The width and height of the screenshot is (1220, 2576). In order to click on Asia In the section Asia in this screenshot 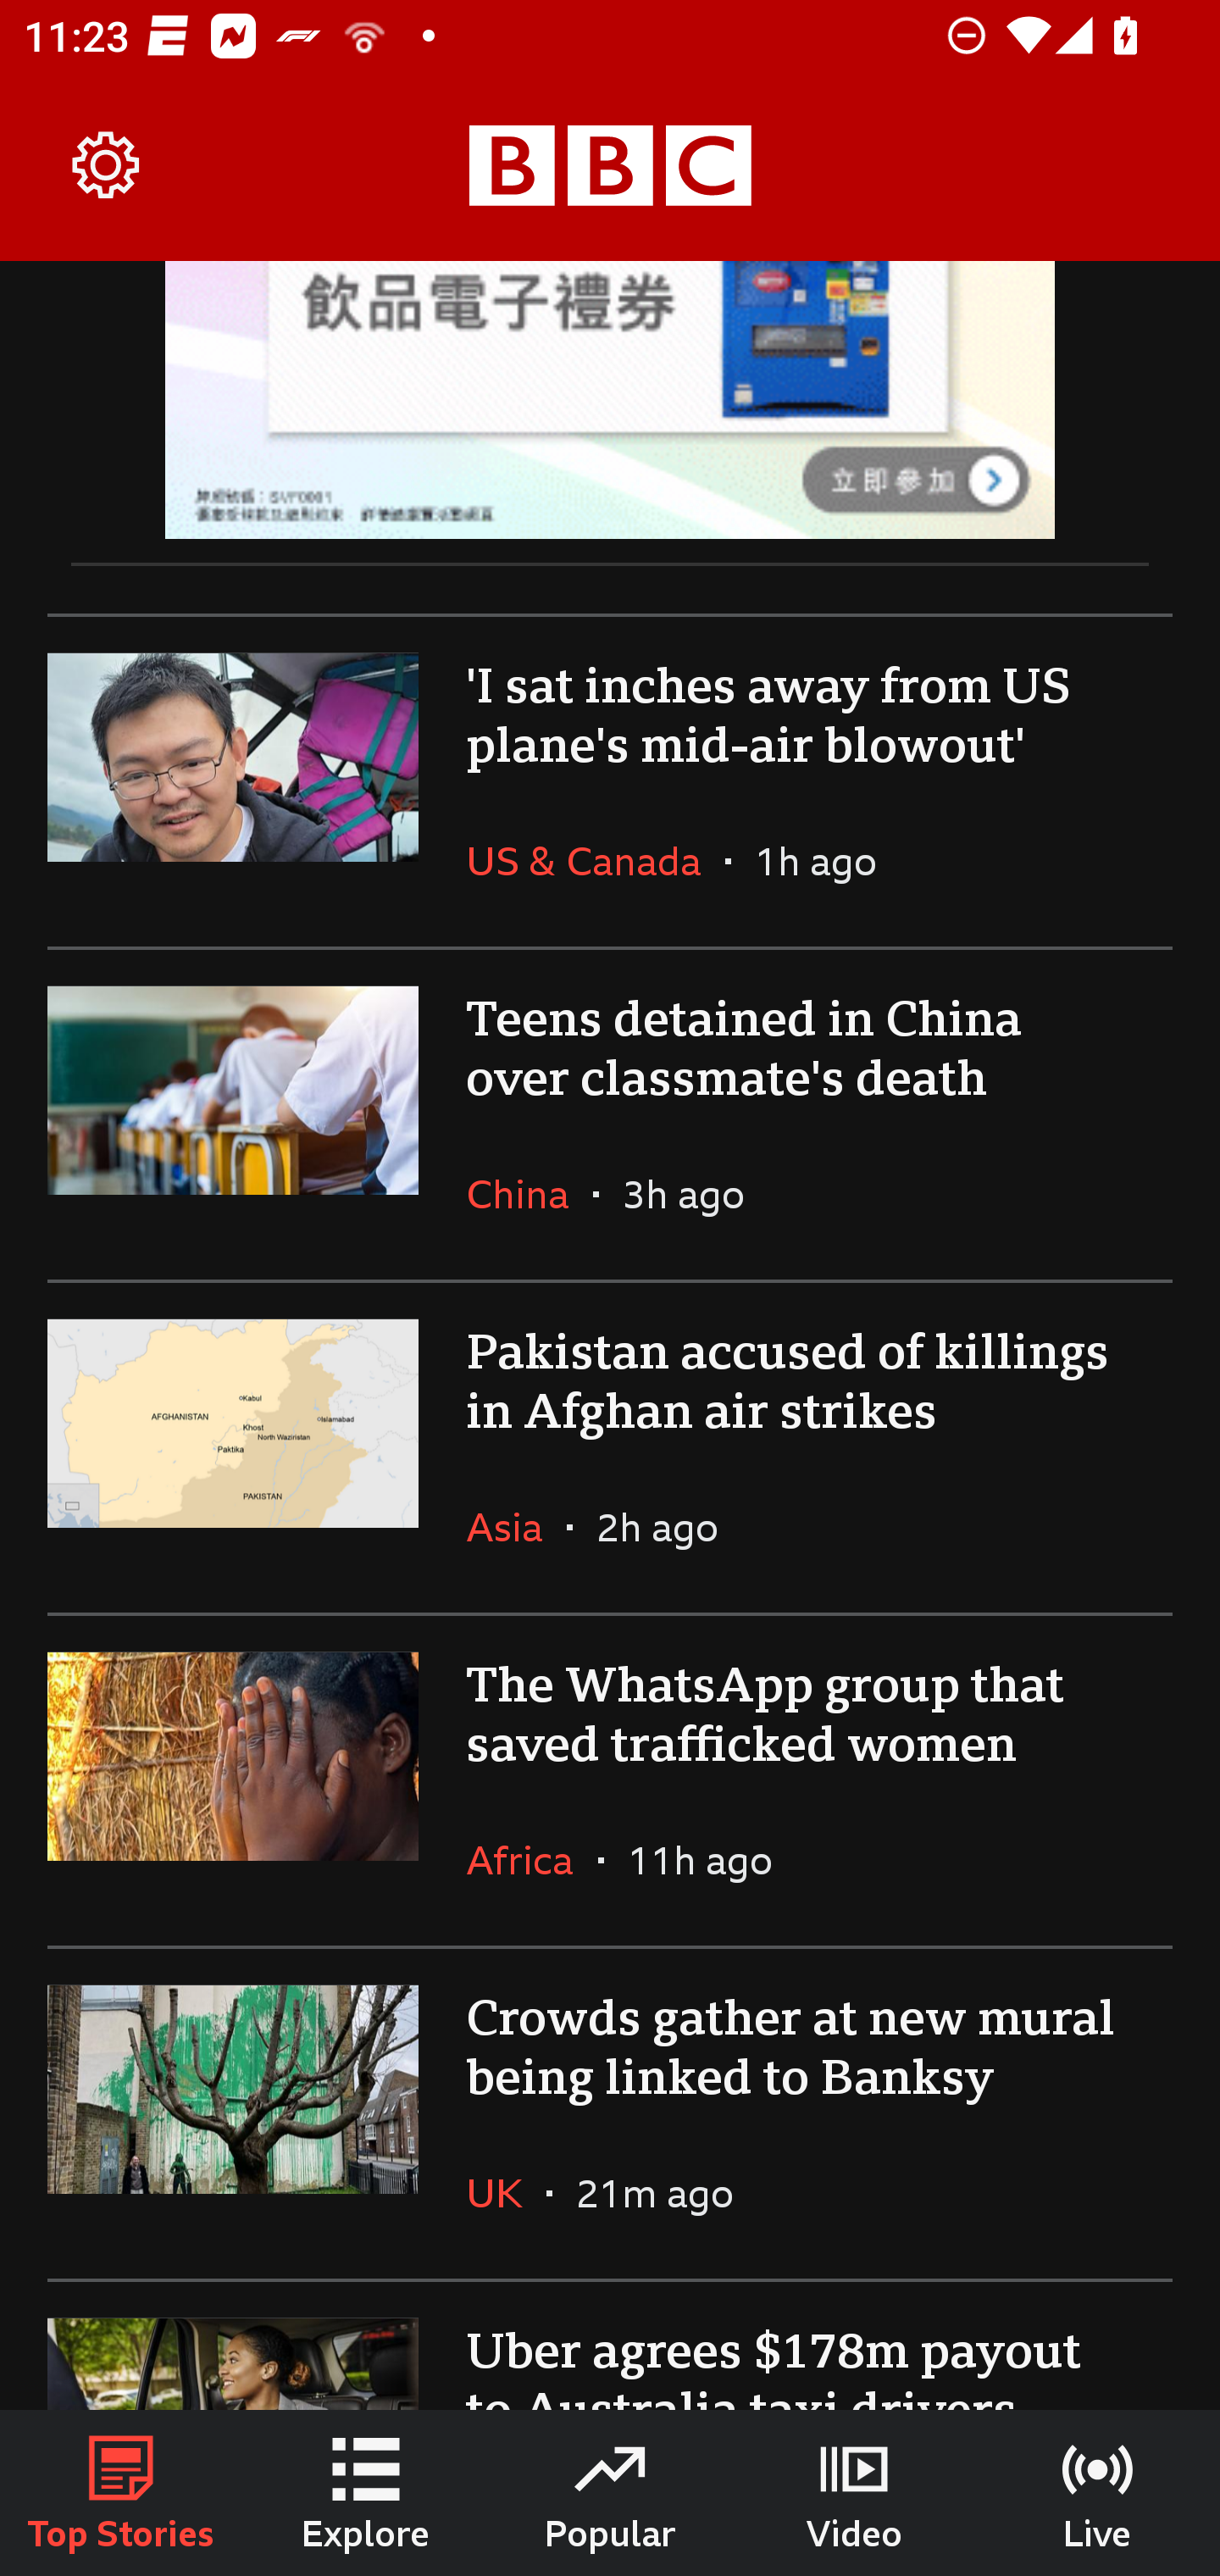, I will do `click(517, 1527)`.